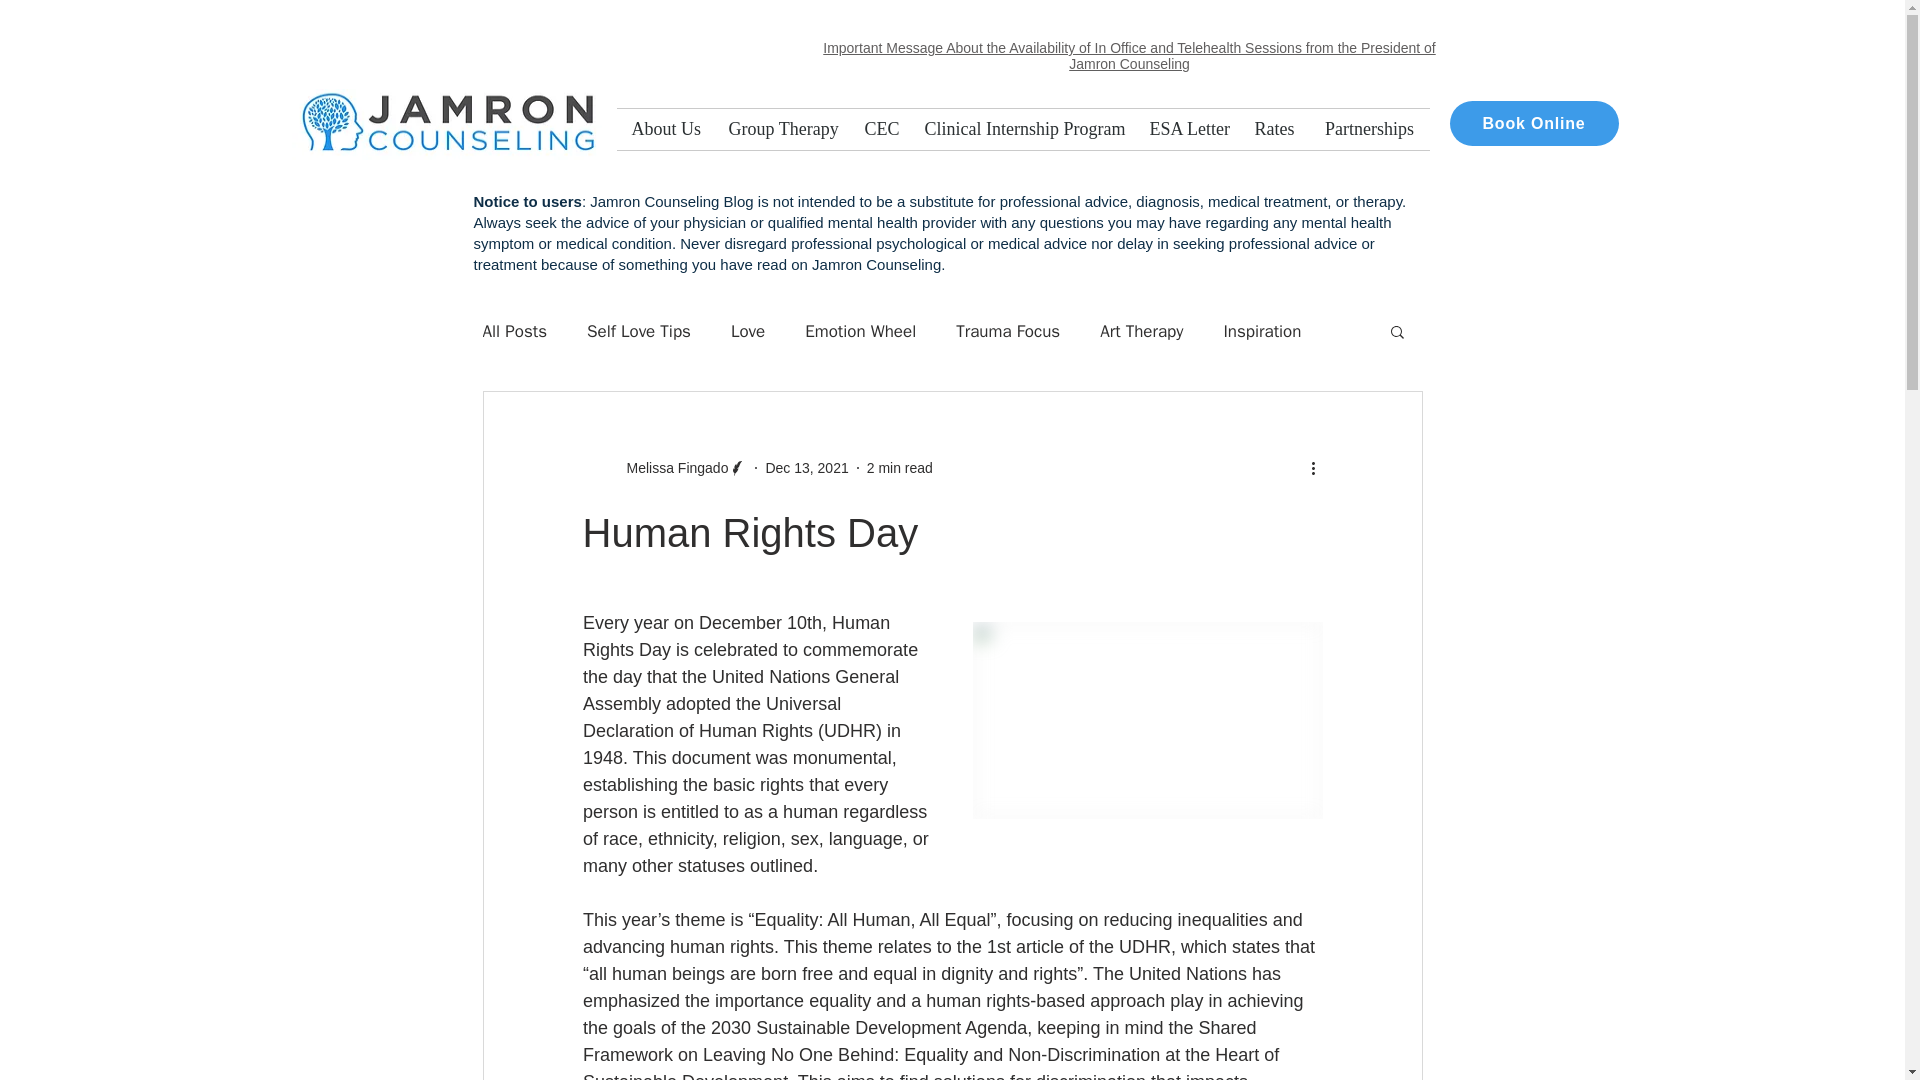 This screenshot has width=1920, height=1080. Describe the element at coordinates (664, 130) in the screenshot. I see `About Us` at that location.